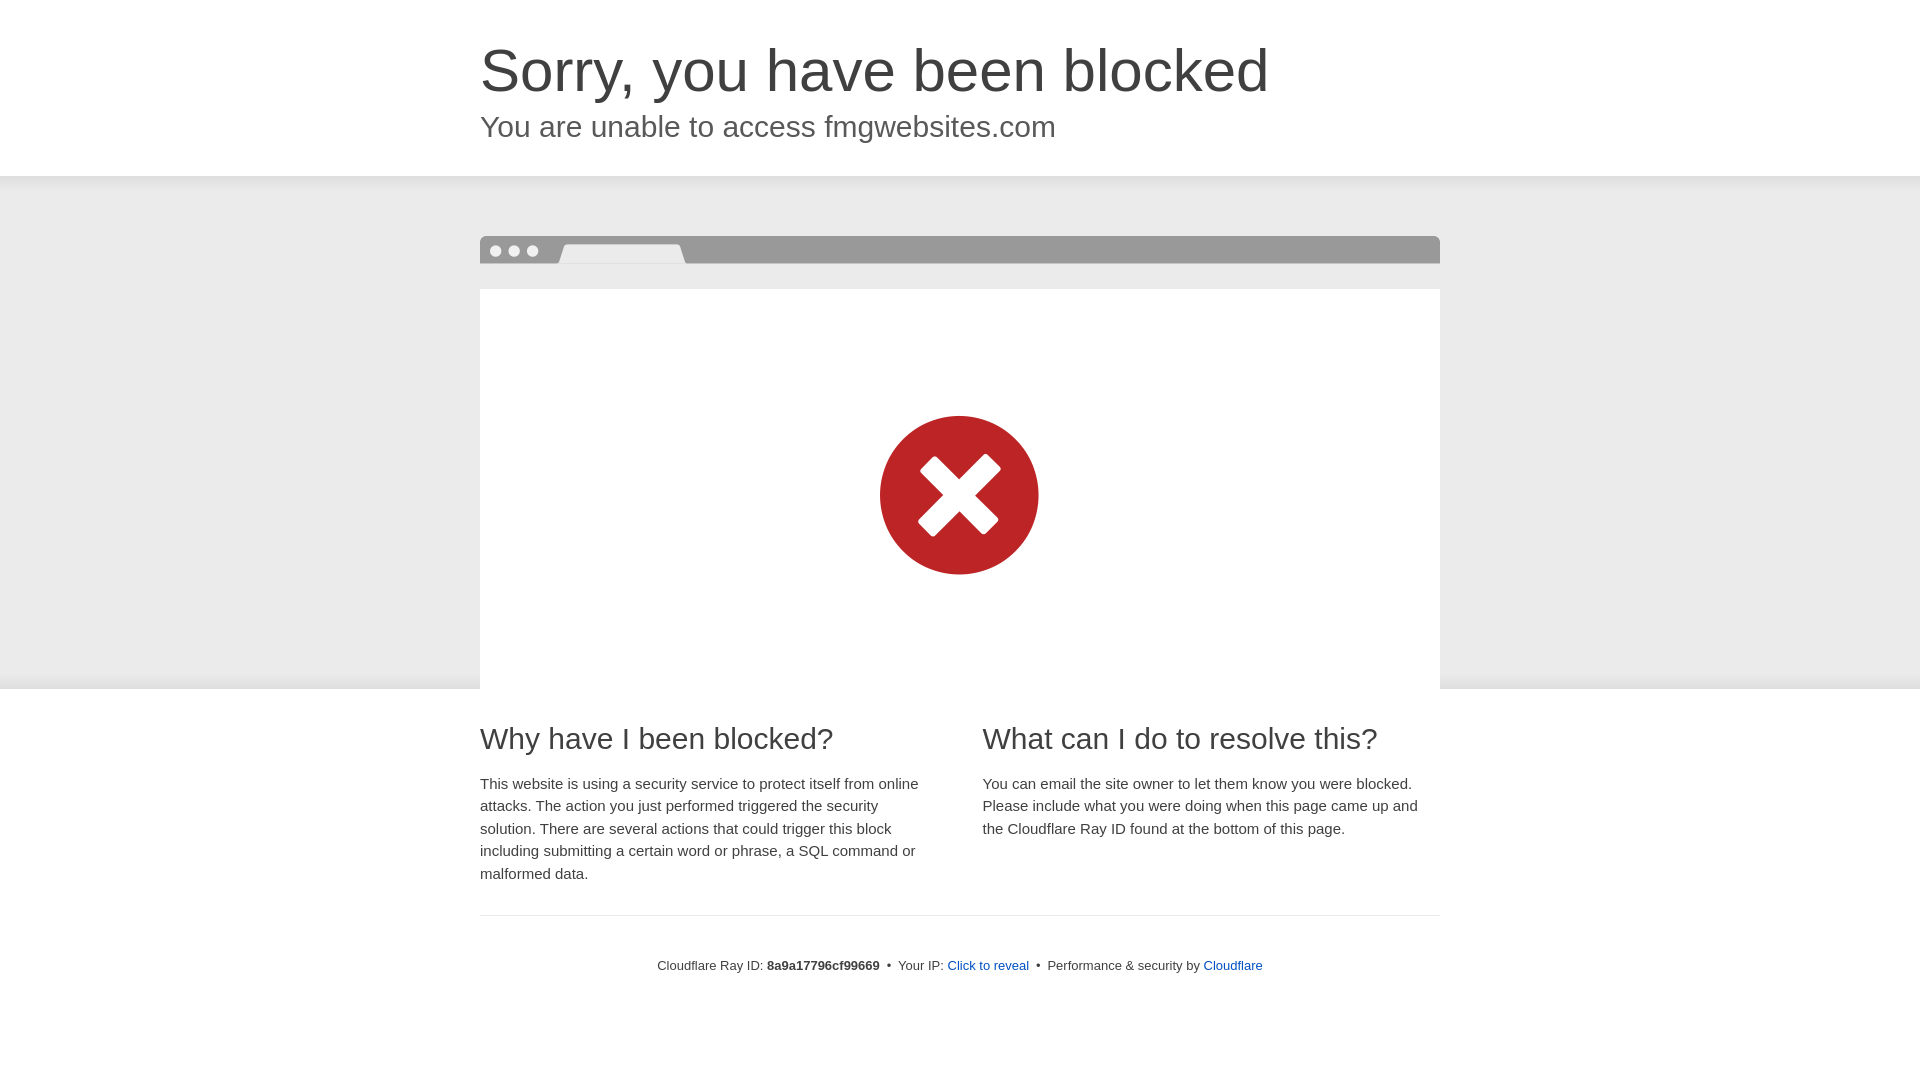  What do you see at coordinates (1233, 965) in the screenshot?
I see `Cloudflare` at bounding box center [1233, 965].